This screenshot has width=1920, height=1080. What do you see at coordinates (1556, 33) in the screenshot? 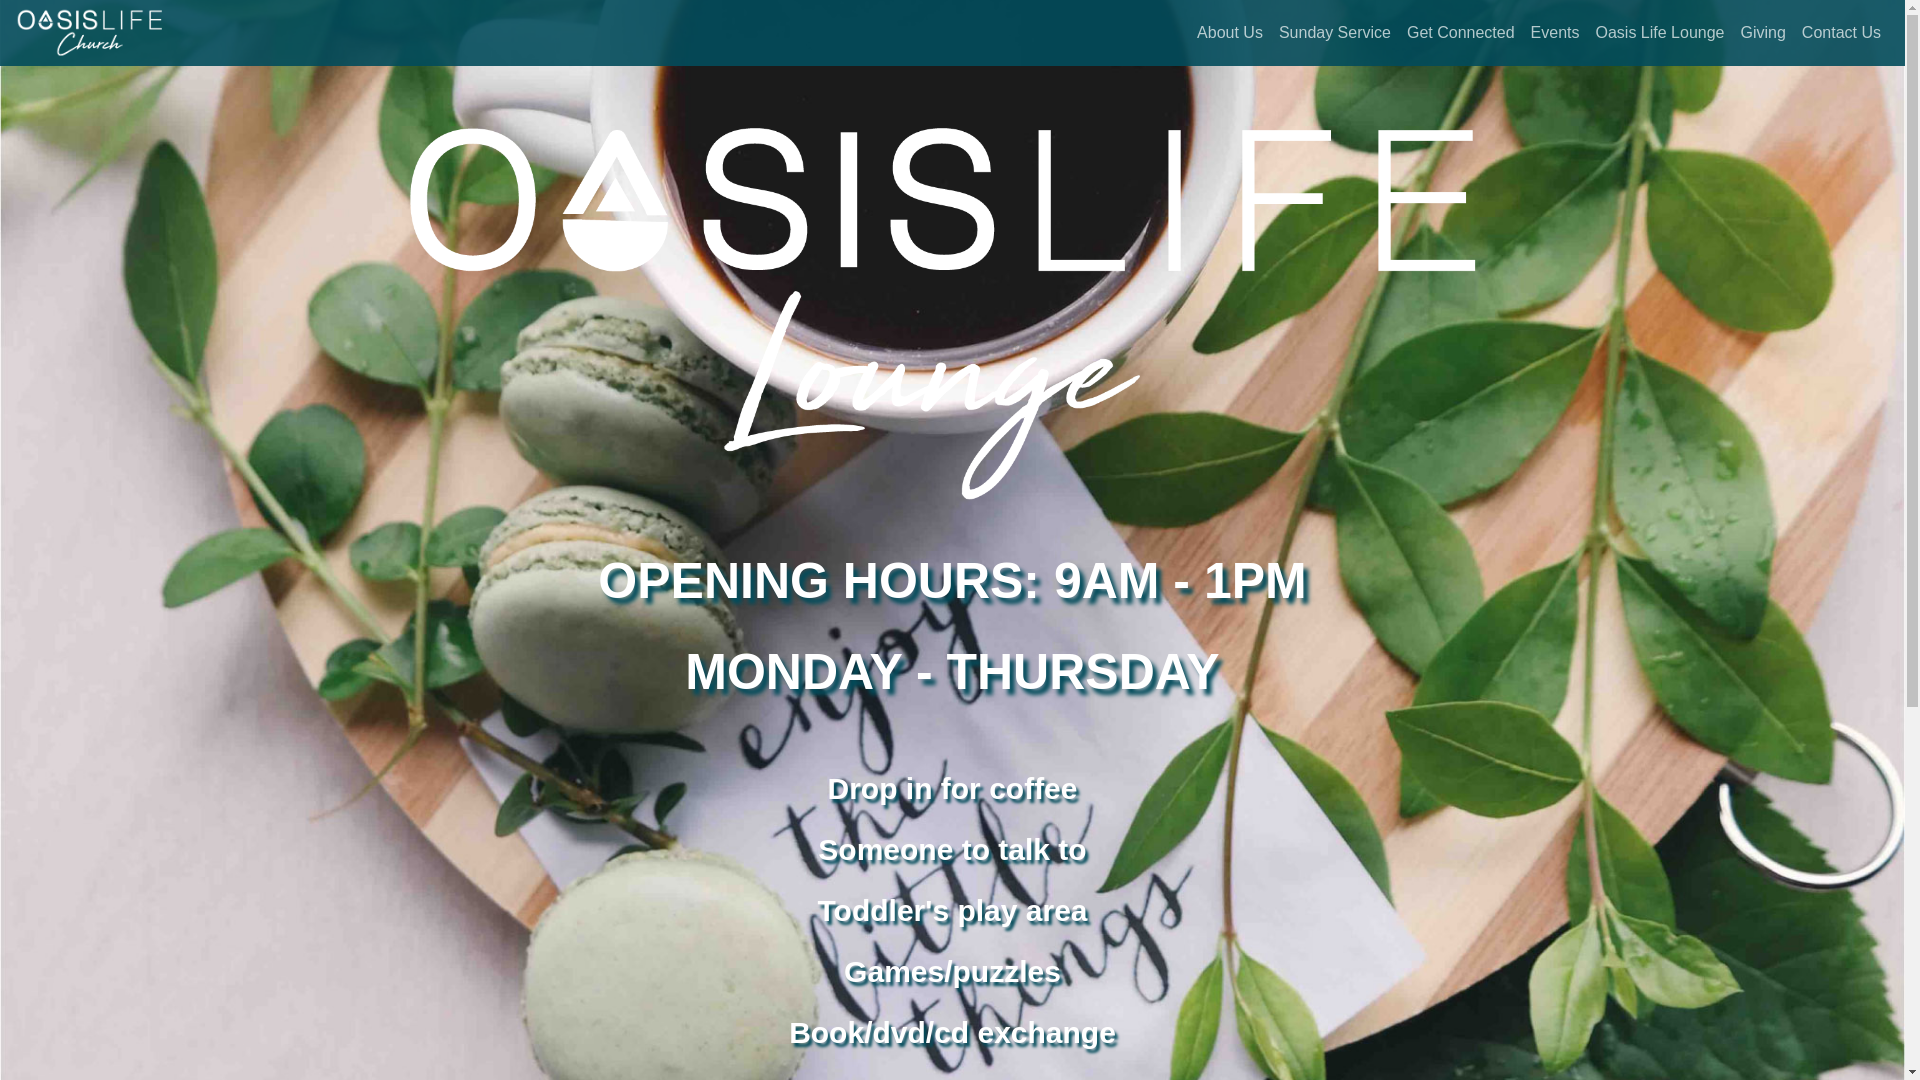
I see `Events` at bounding box center [1556, 33].